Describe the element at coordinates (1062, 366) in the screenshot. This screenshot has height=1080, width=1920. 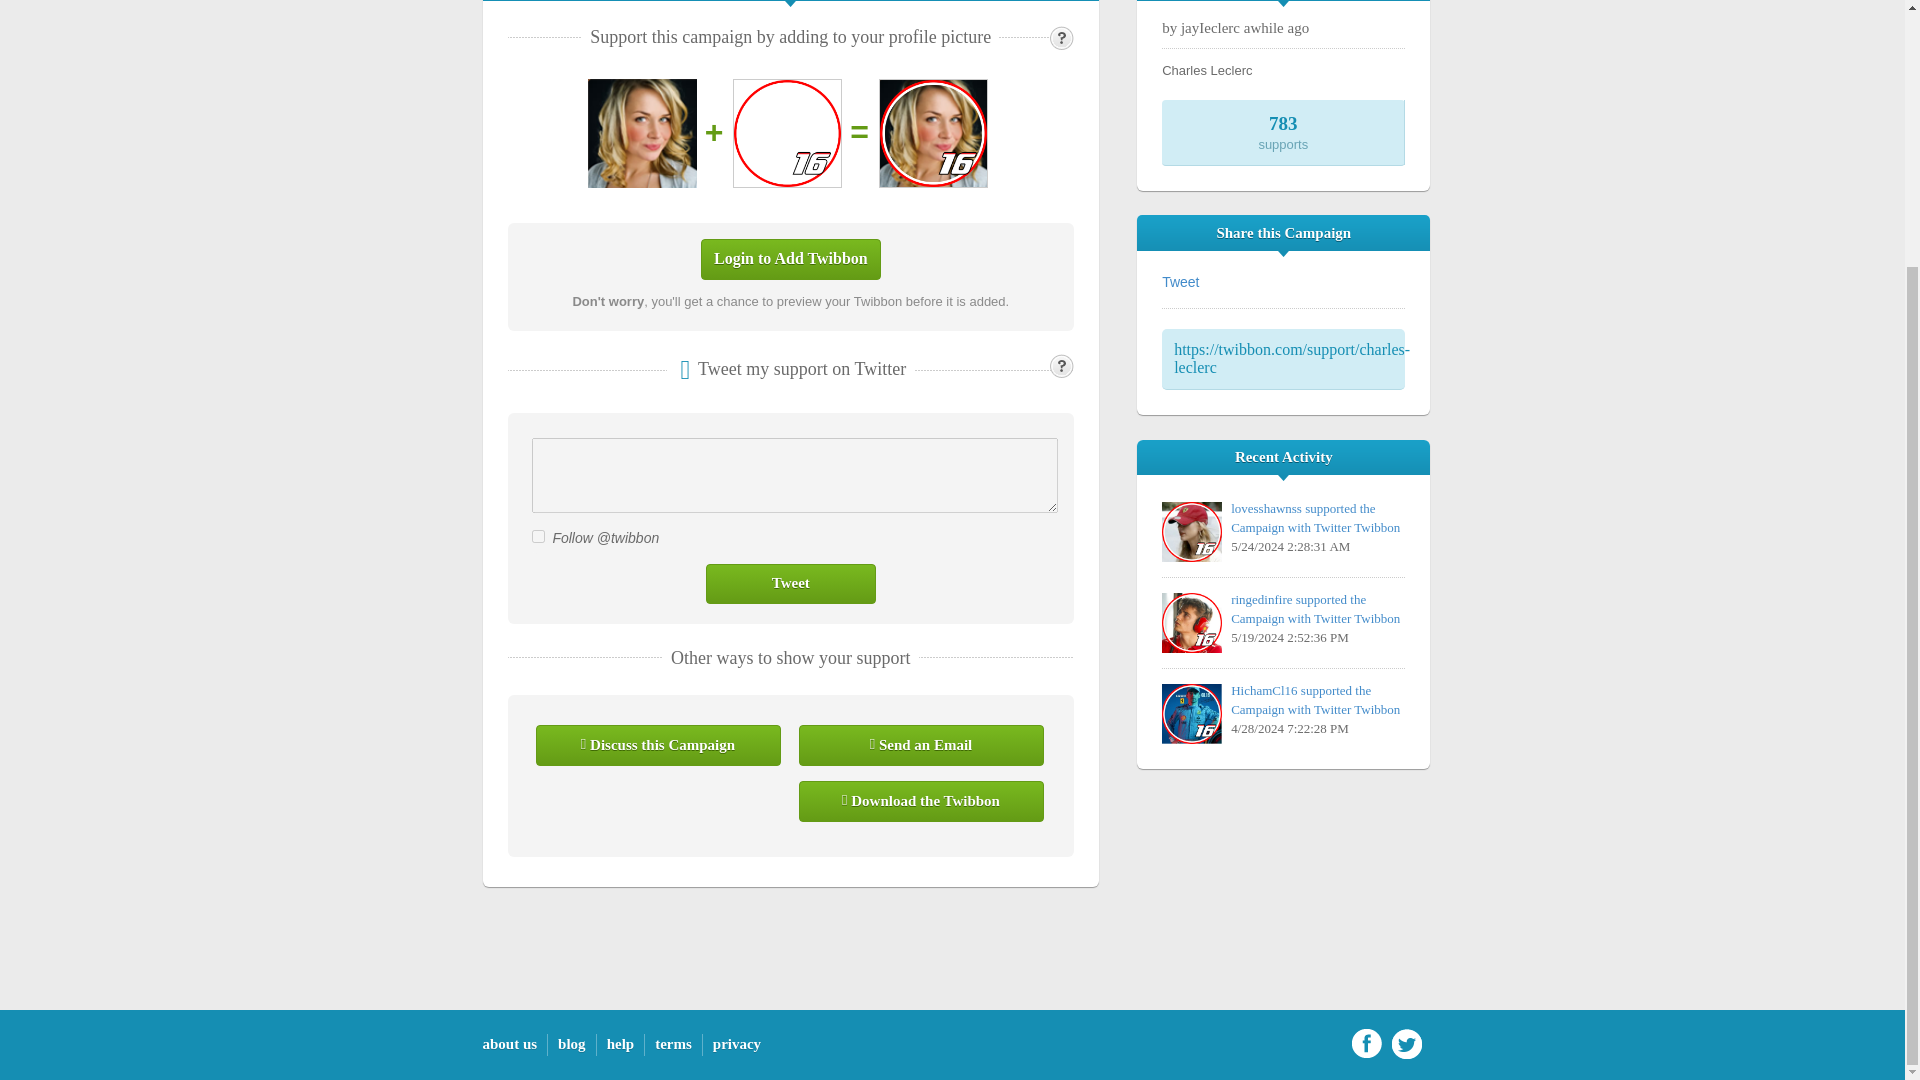
I see `?` at that location.